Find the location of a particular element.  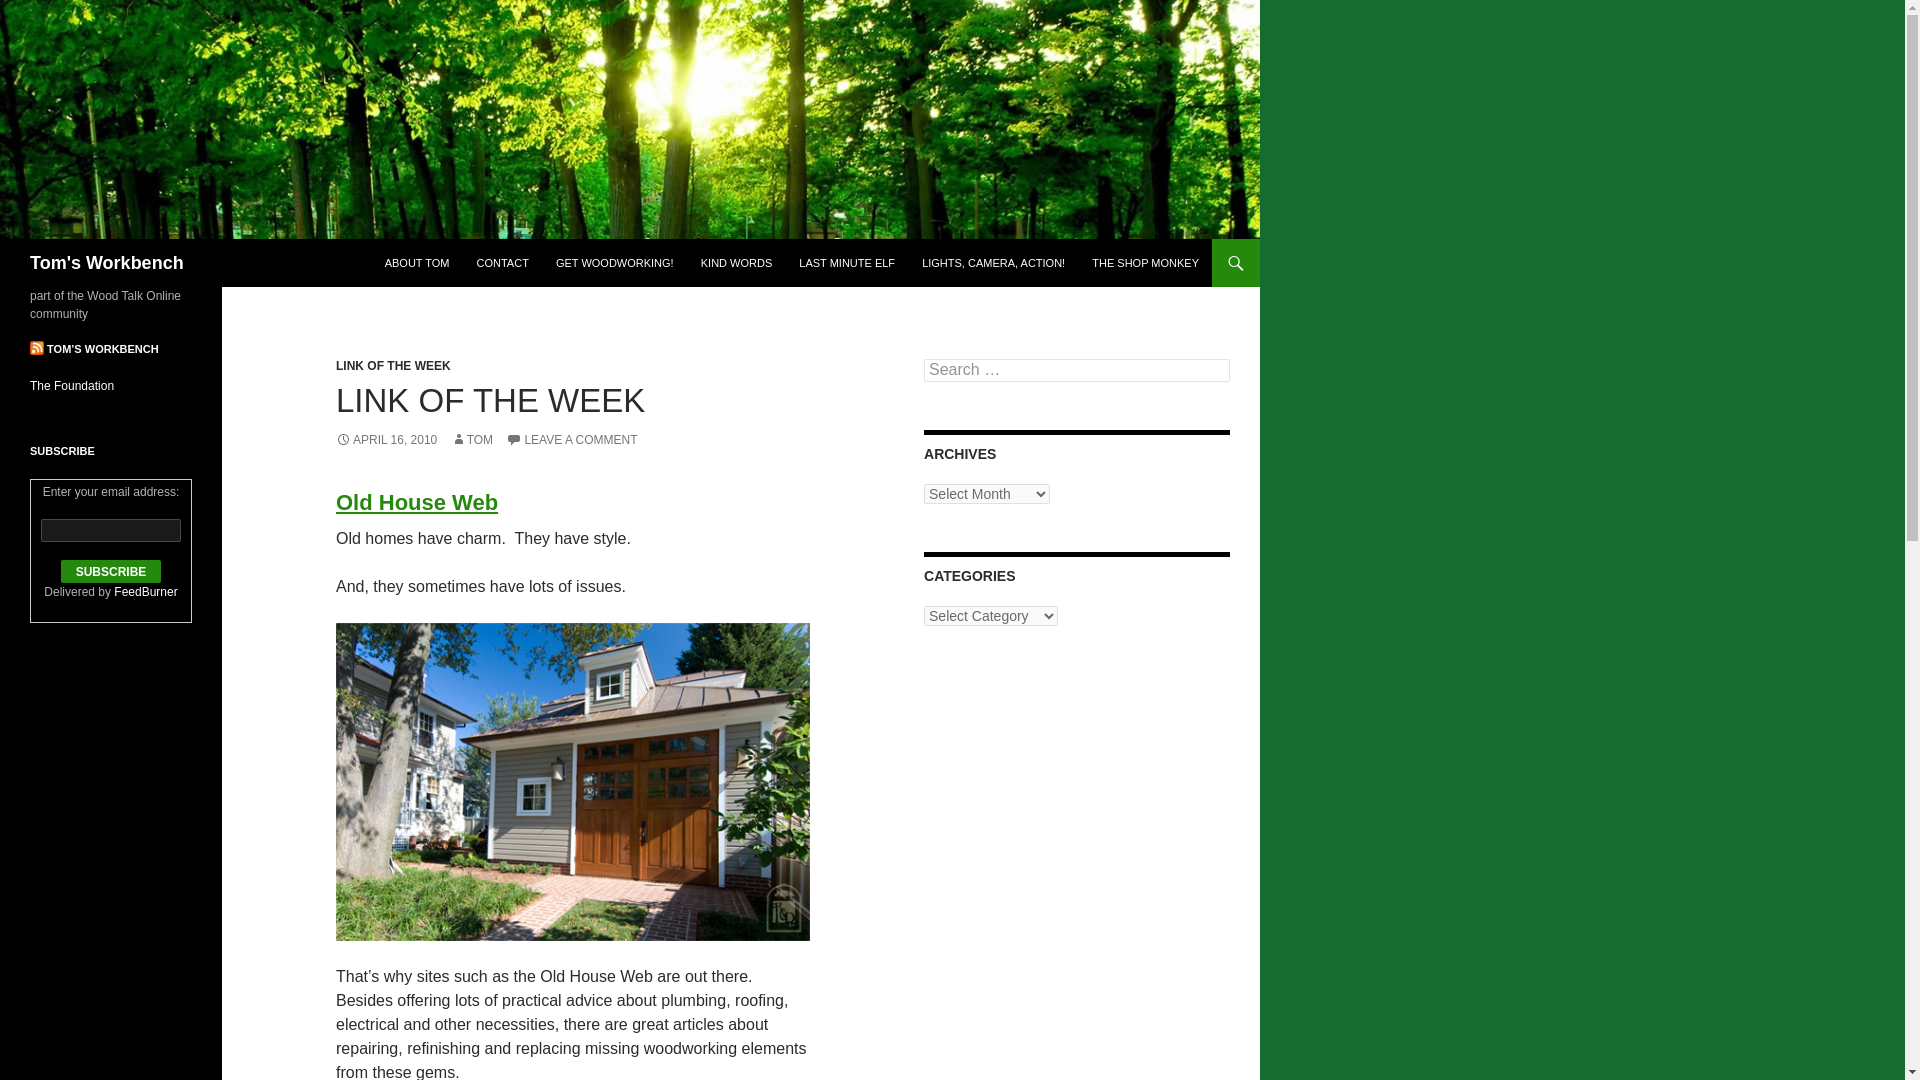

GET WOODWORKING! is located at coordinates (614, 262).